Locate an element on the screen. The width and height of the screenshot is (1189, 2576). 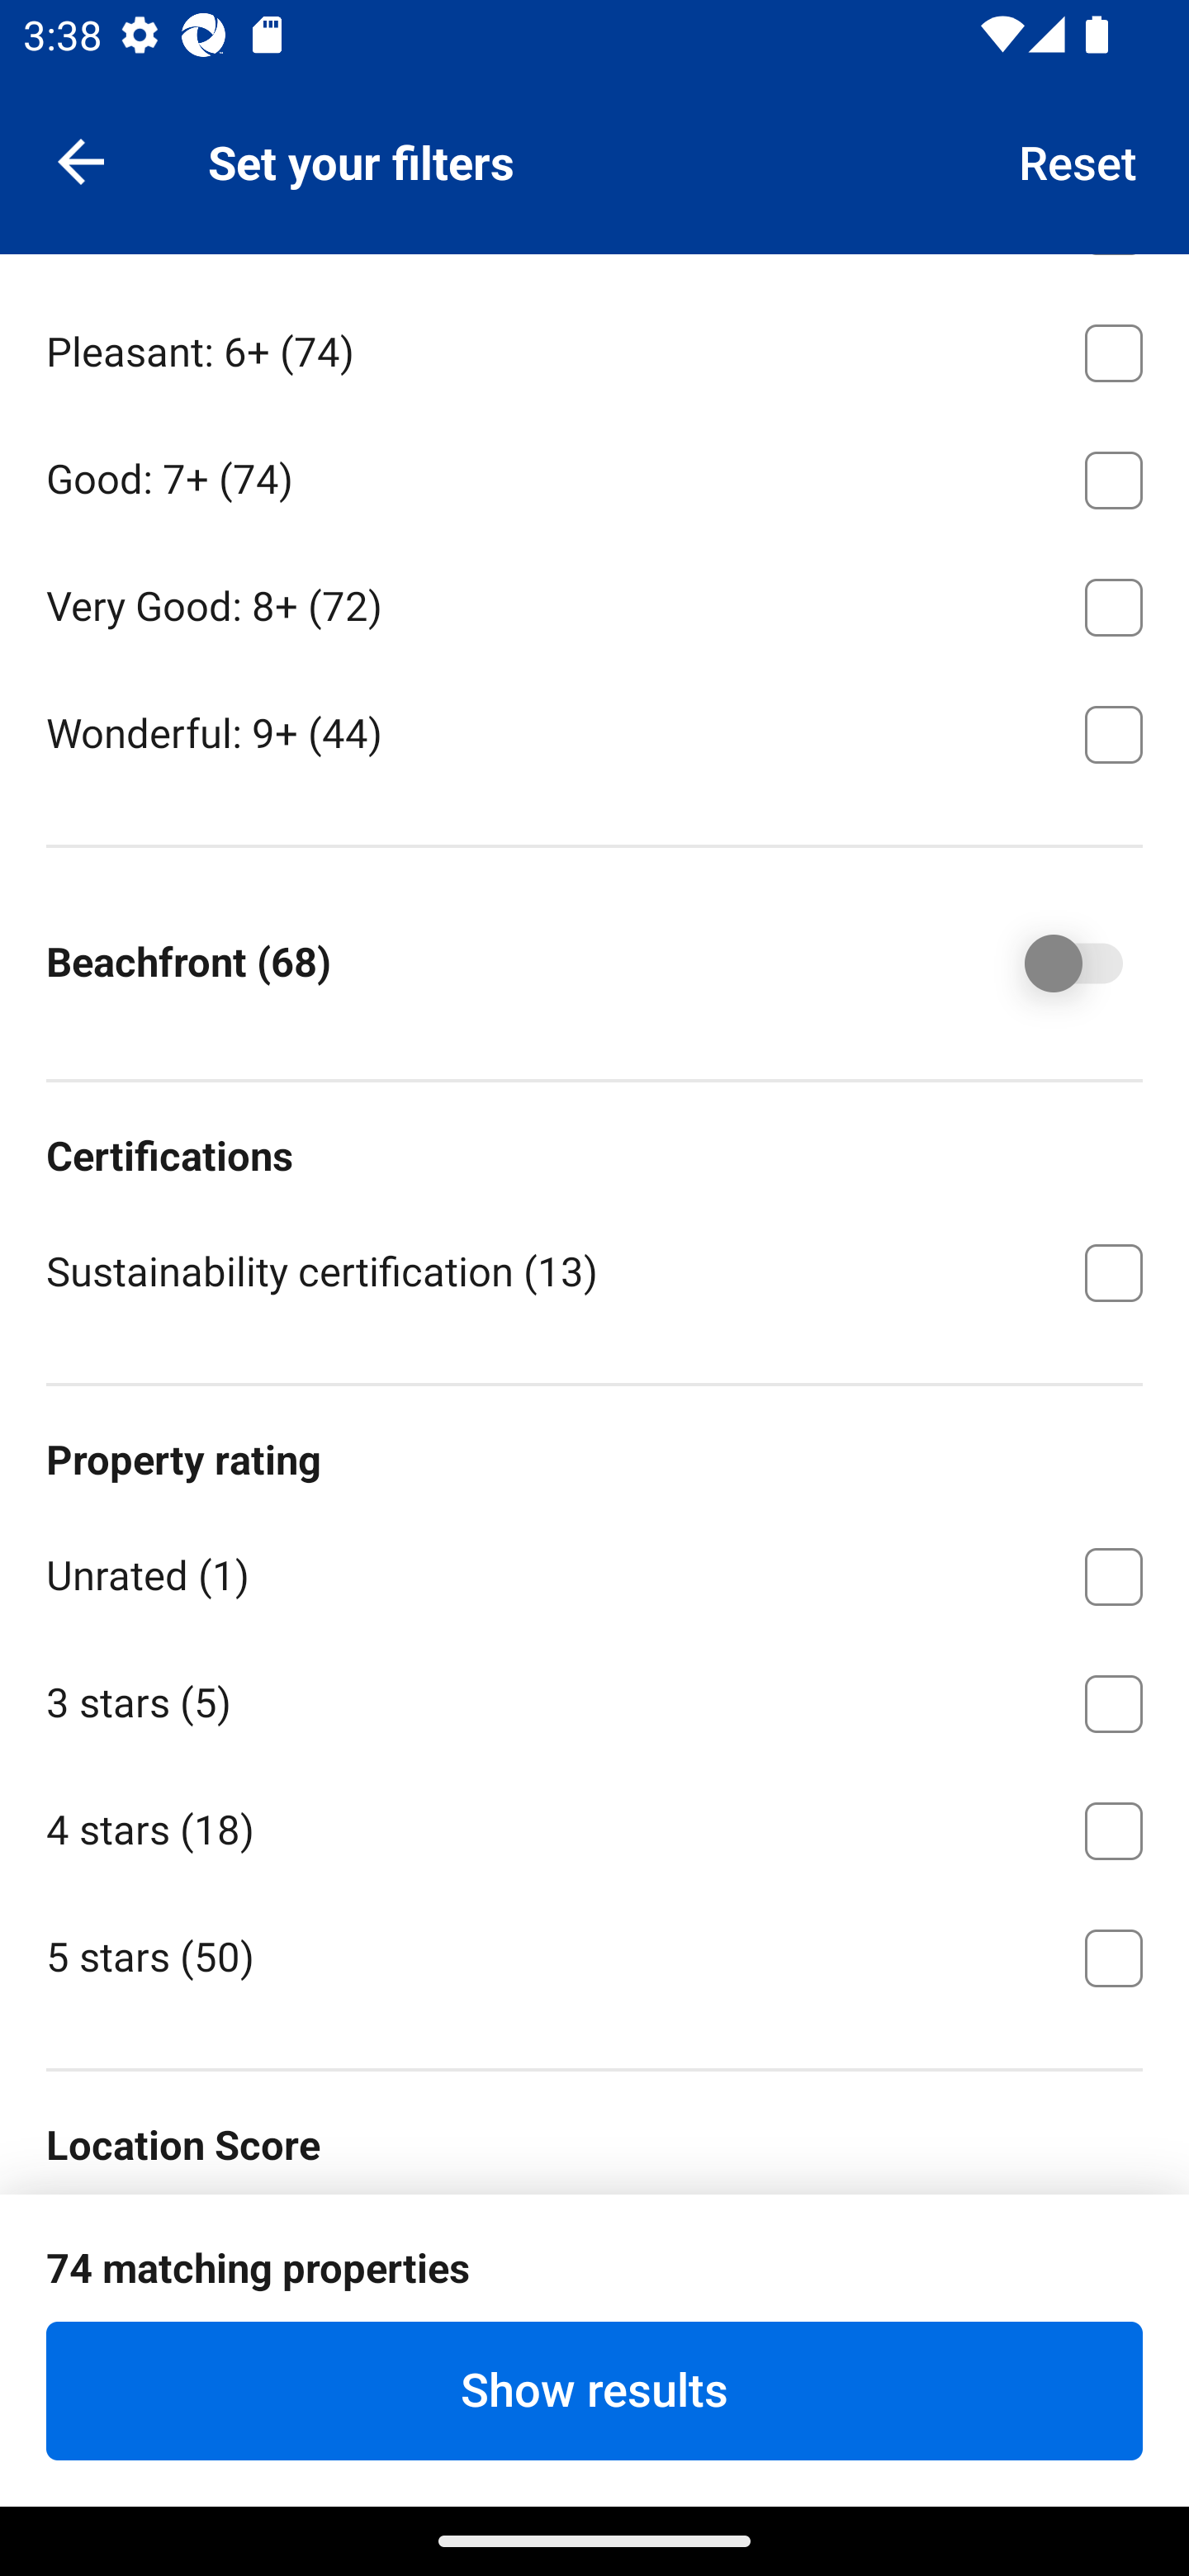
Reset is located at coordinates (1078, 160).